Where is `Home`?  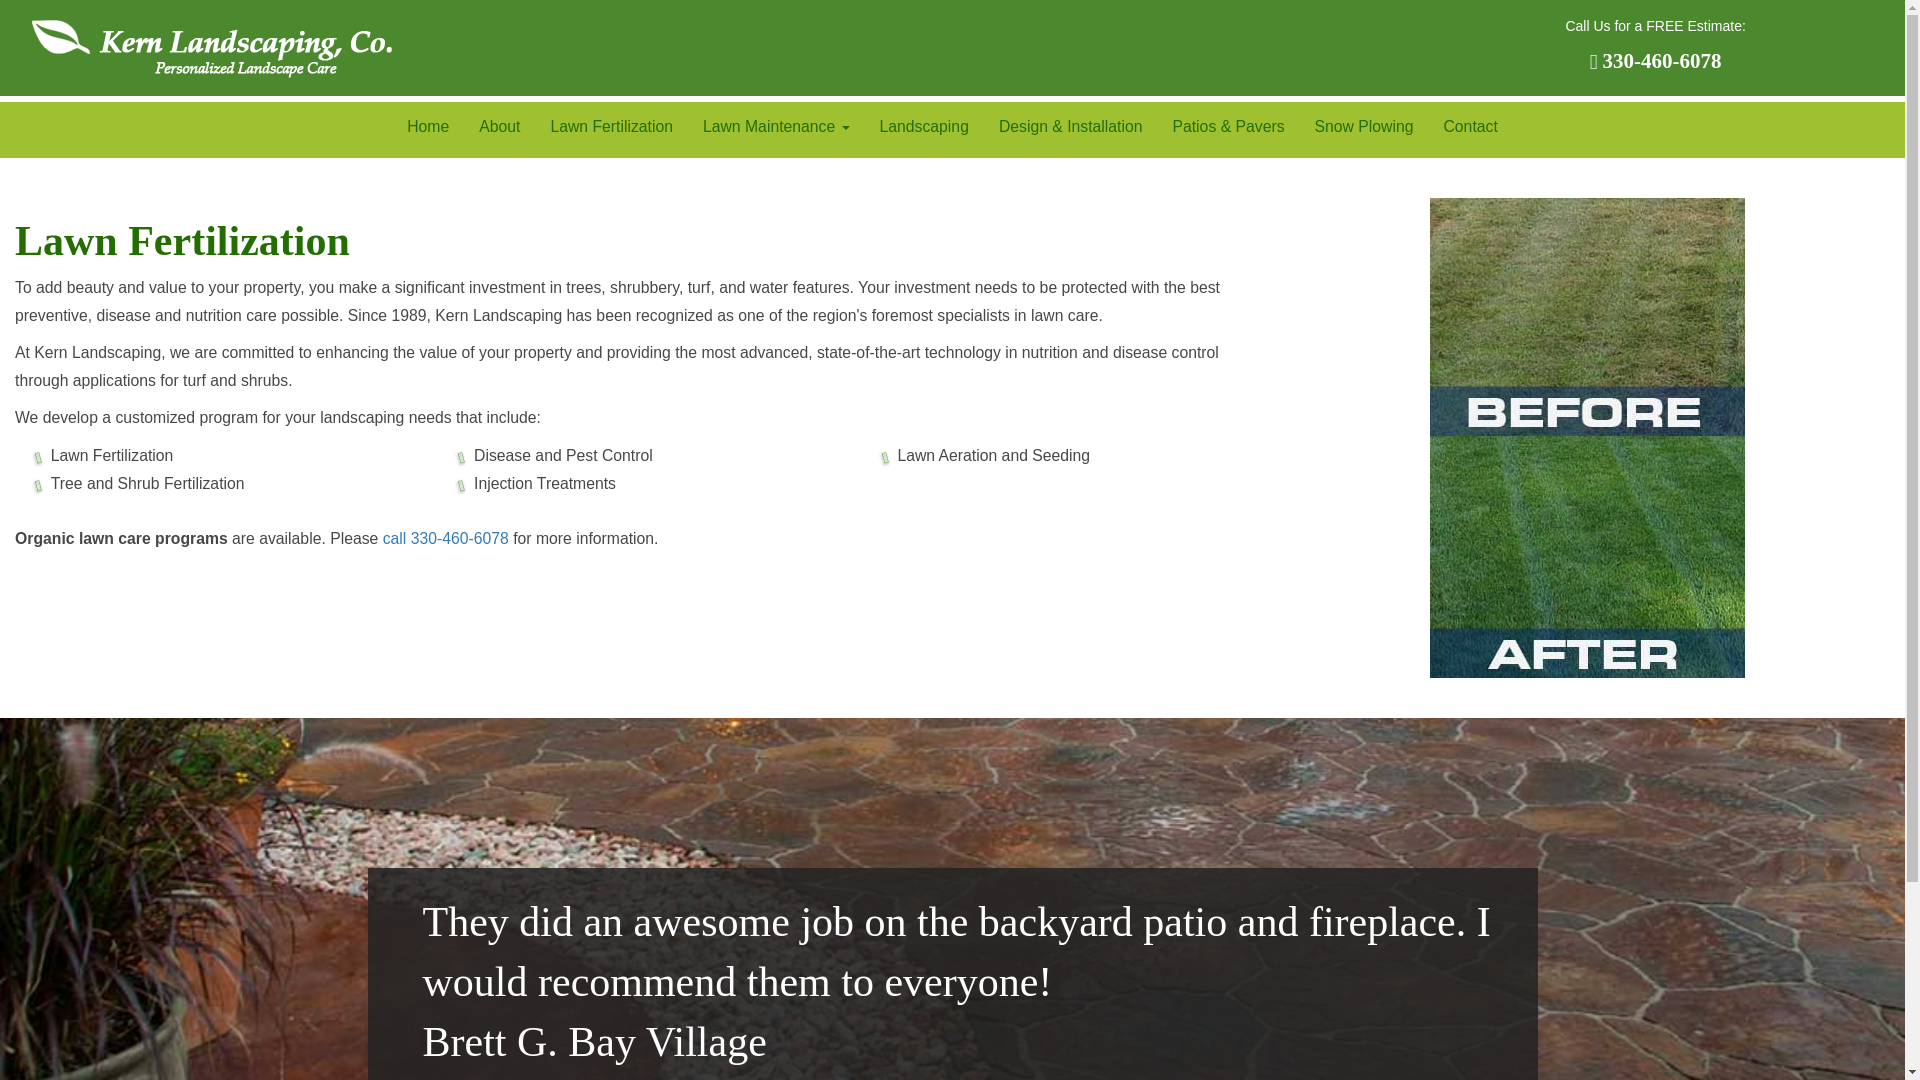 Home is located at coordinates (428, 126).